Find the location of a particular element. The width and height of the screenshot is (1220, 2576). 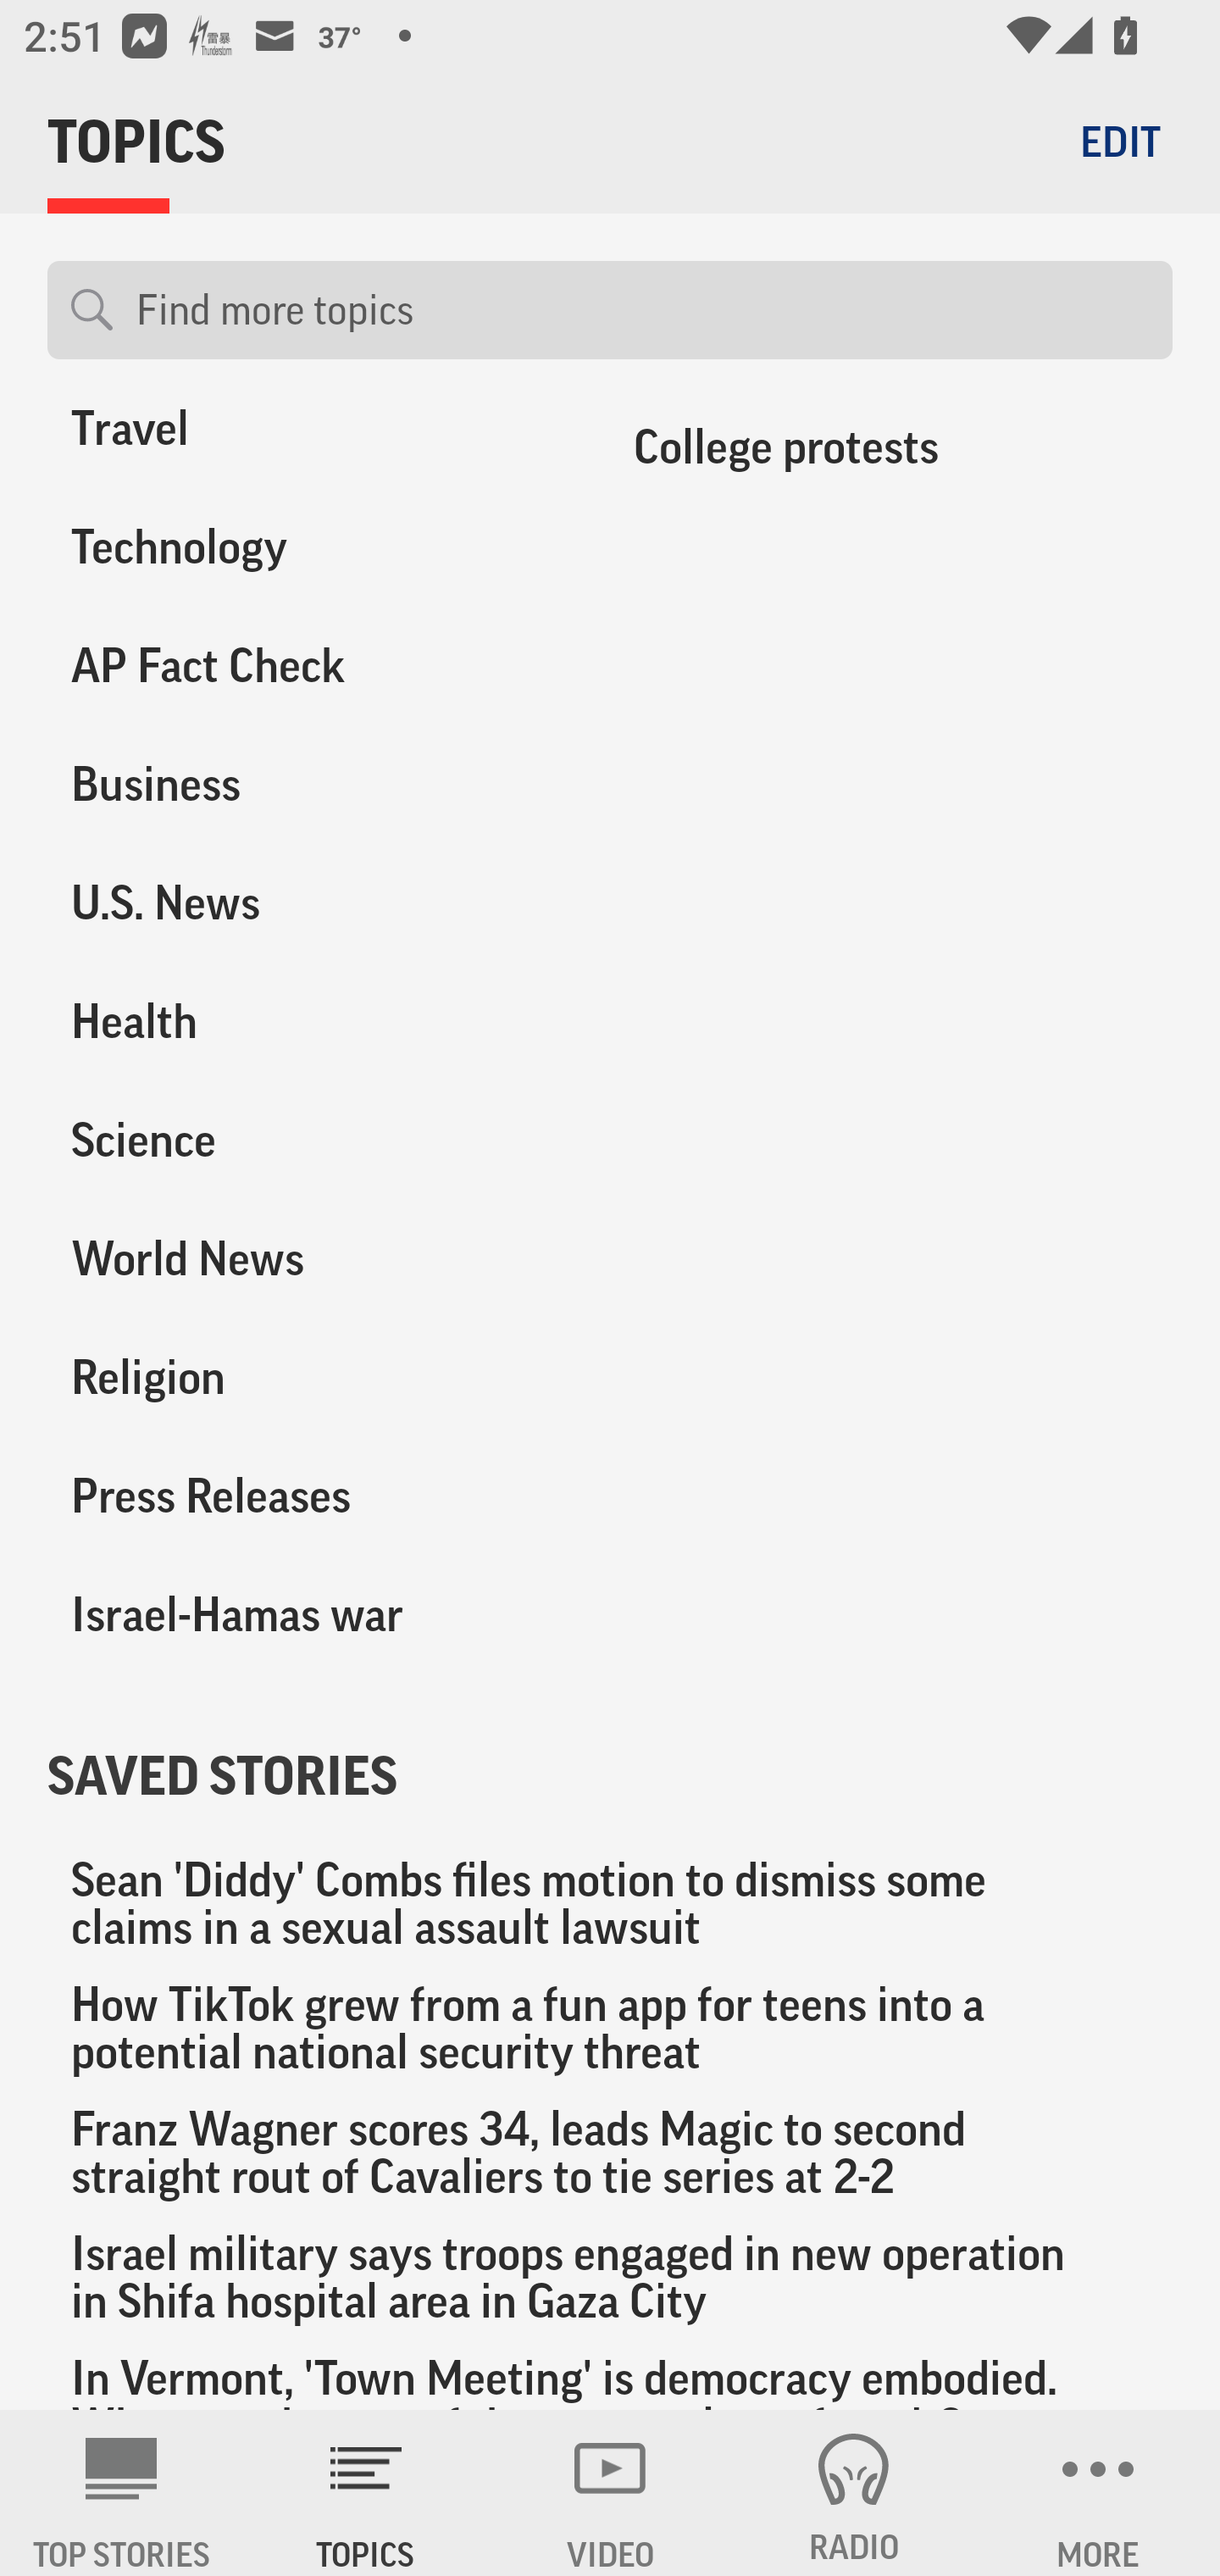

World News is located at coordinates (305, 1259).